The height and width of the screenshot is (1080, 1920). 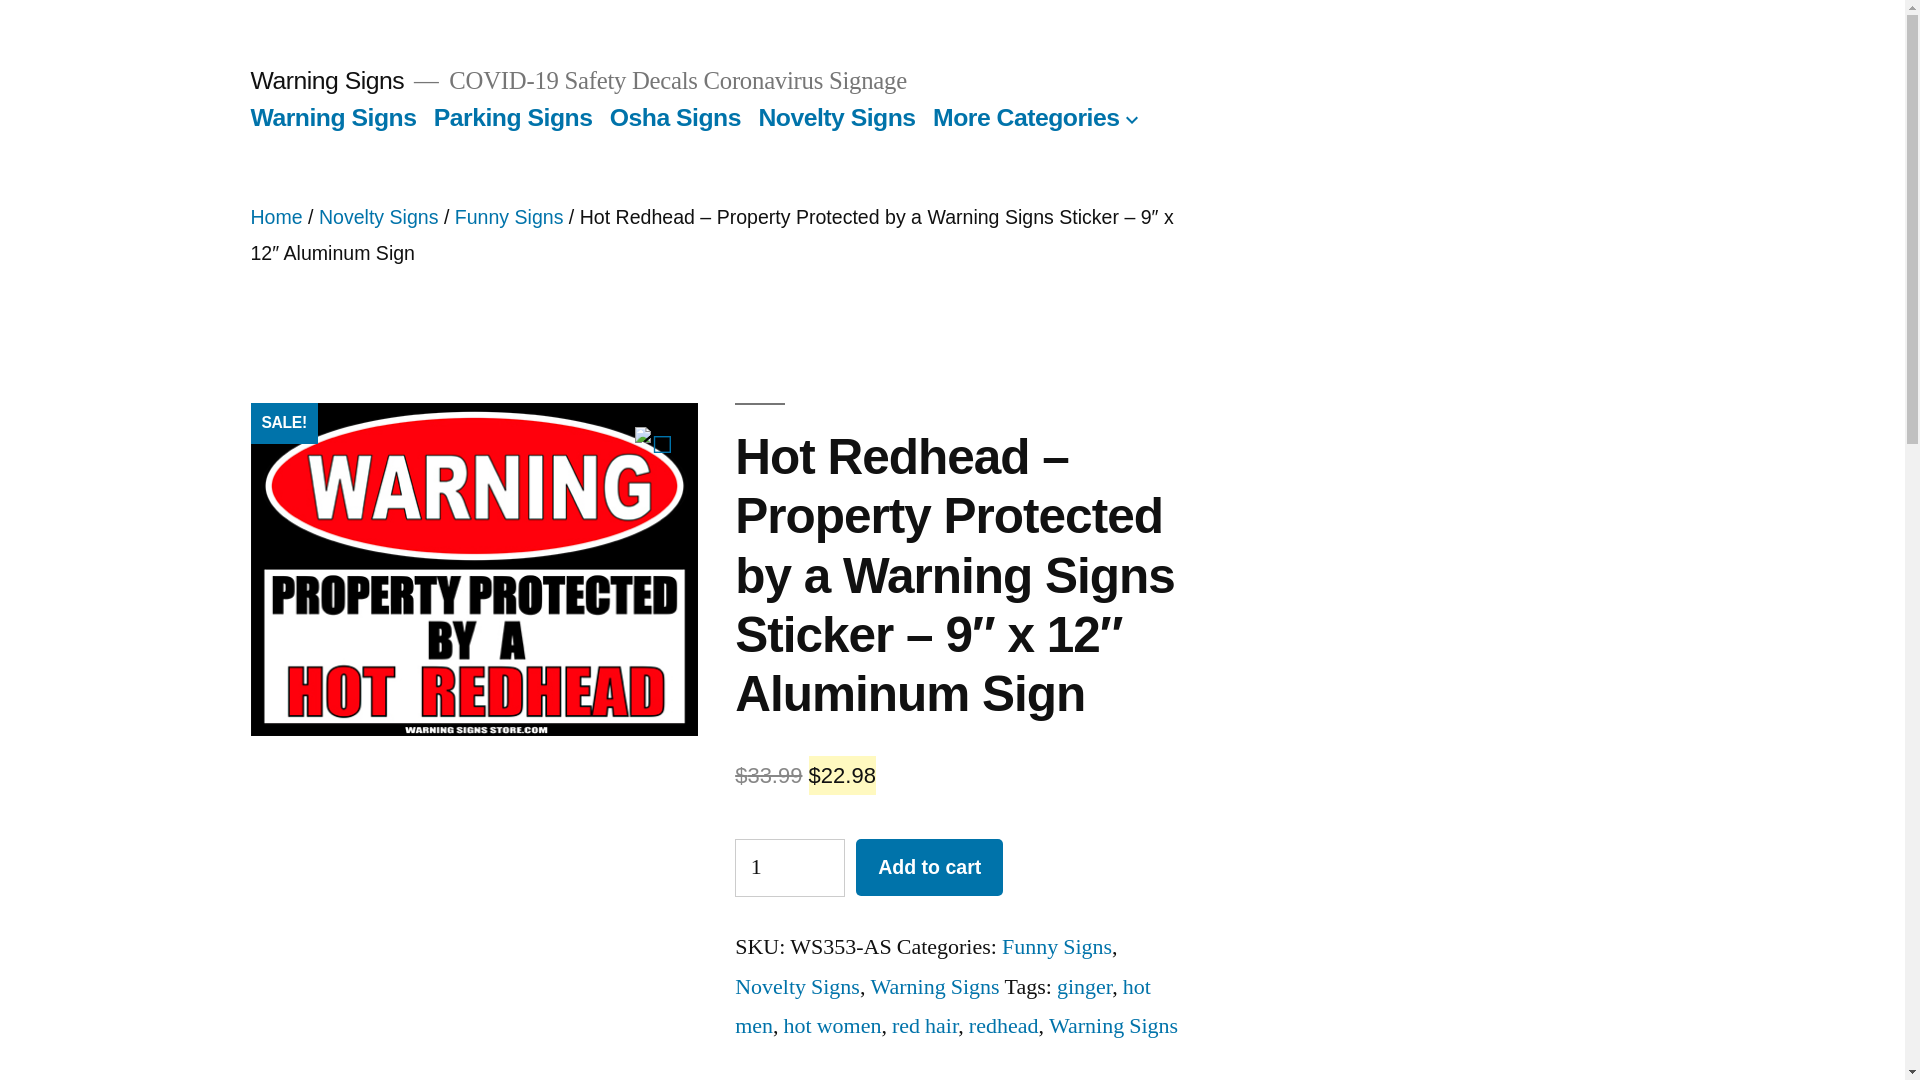 What do you see at coordinates (798, 987) in the screenshot?
I see `Novelty Signs` at bounding box center [798, 987].